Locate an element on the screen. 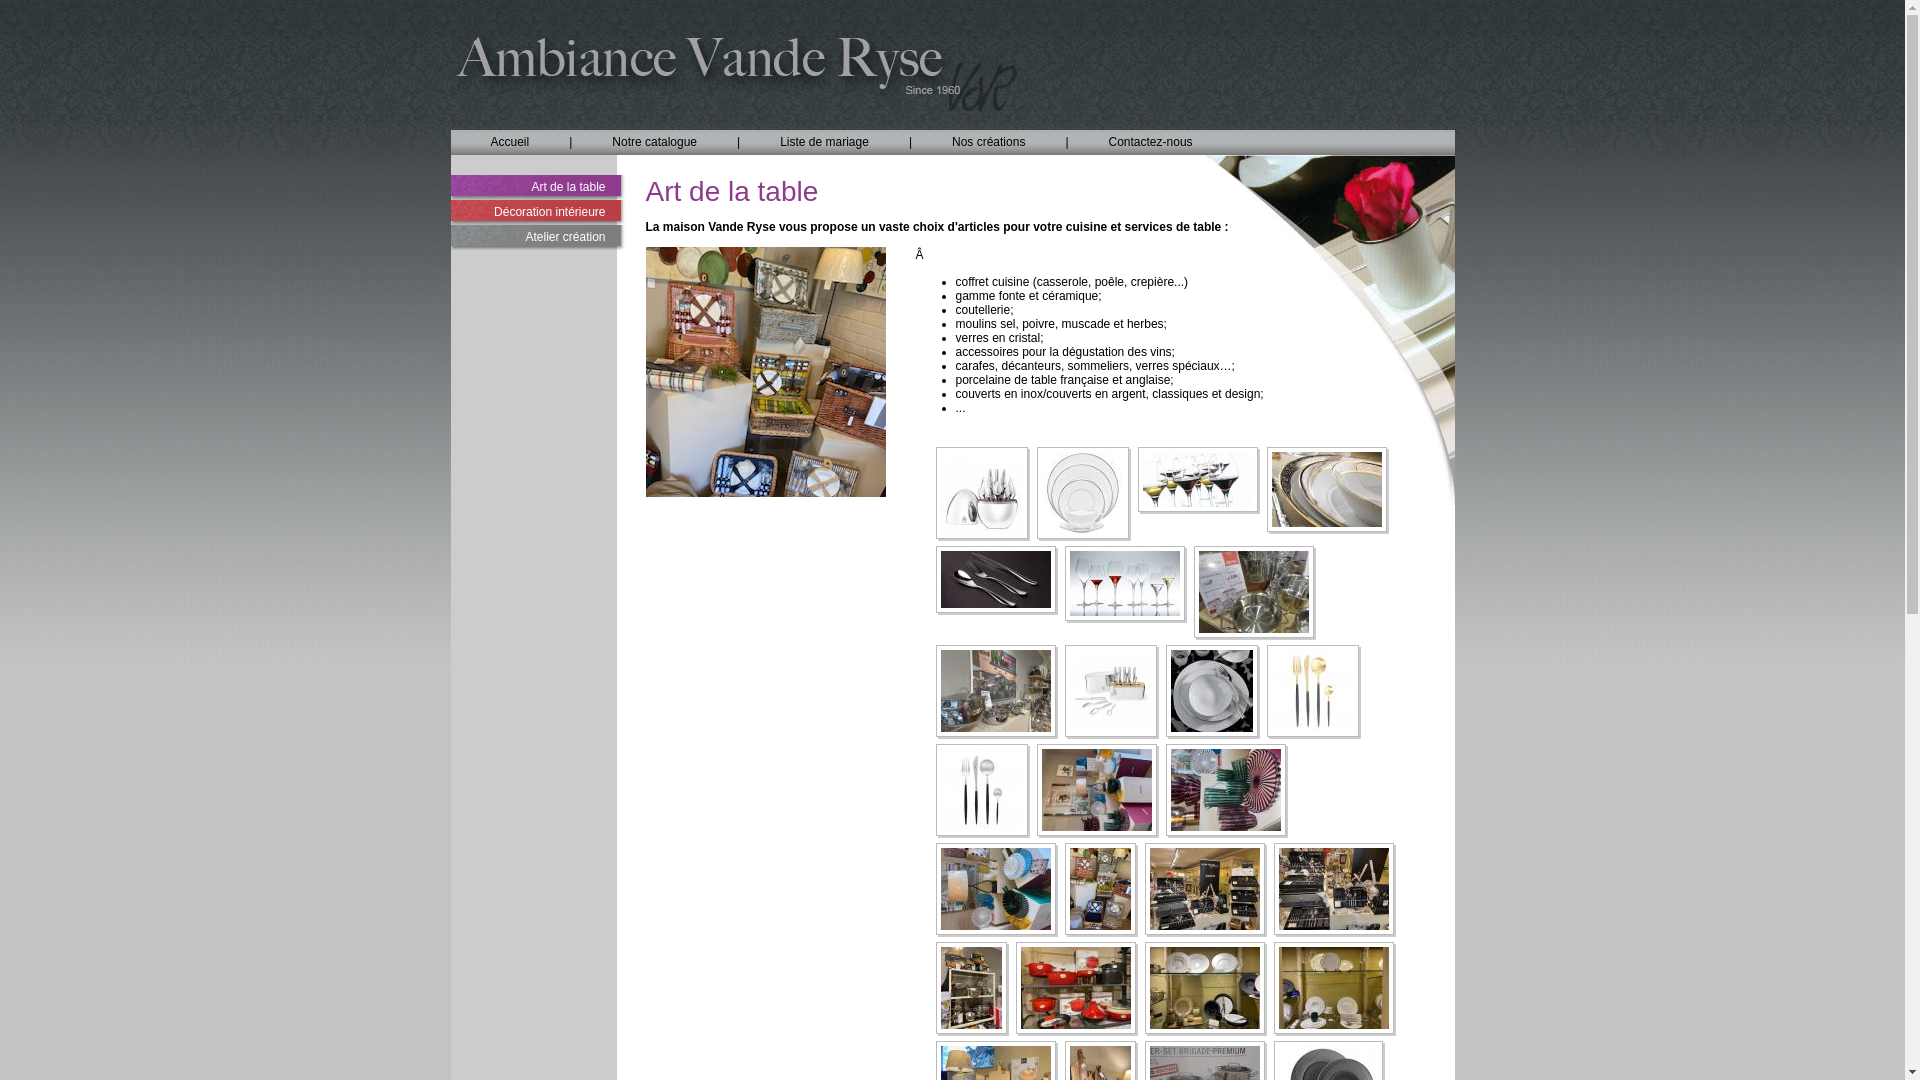 This screenshot has width=1920, height=1080. img_6083.jpg is located at coordinates (1076, 988).